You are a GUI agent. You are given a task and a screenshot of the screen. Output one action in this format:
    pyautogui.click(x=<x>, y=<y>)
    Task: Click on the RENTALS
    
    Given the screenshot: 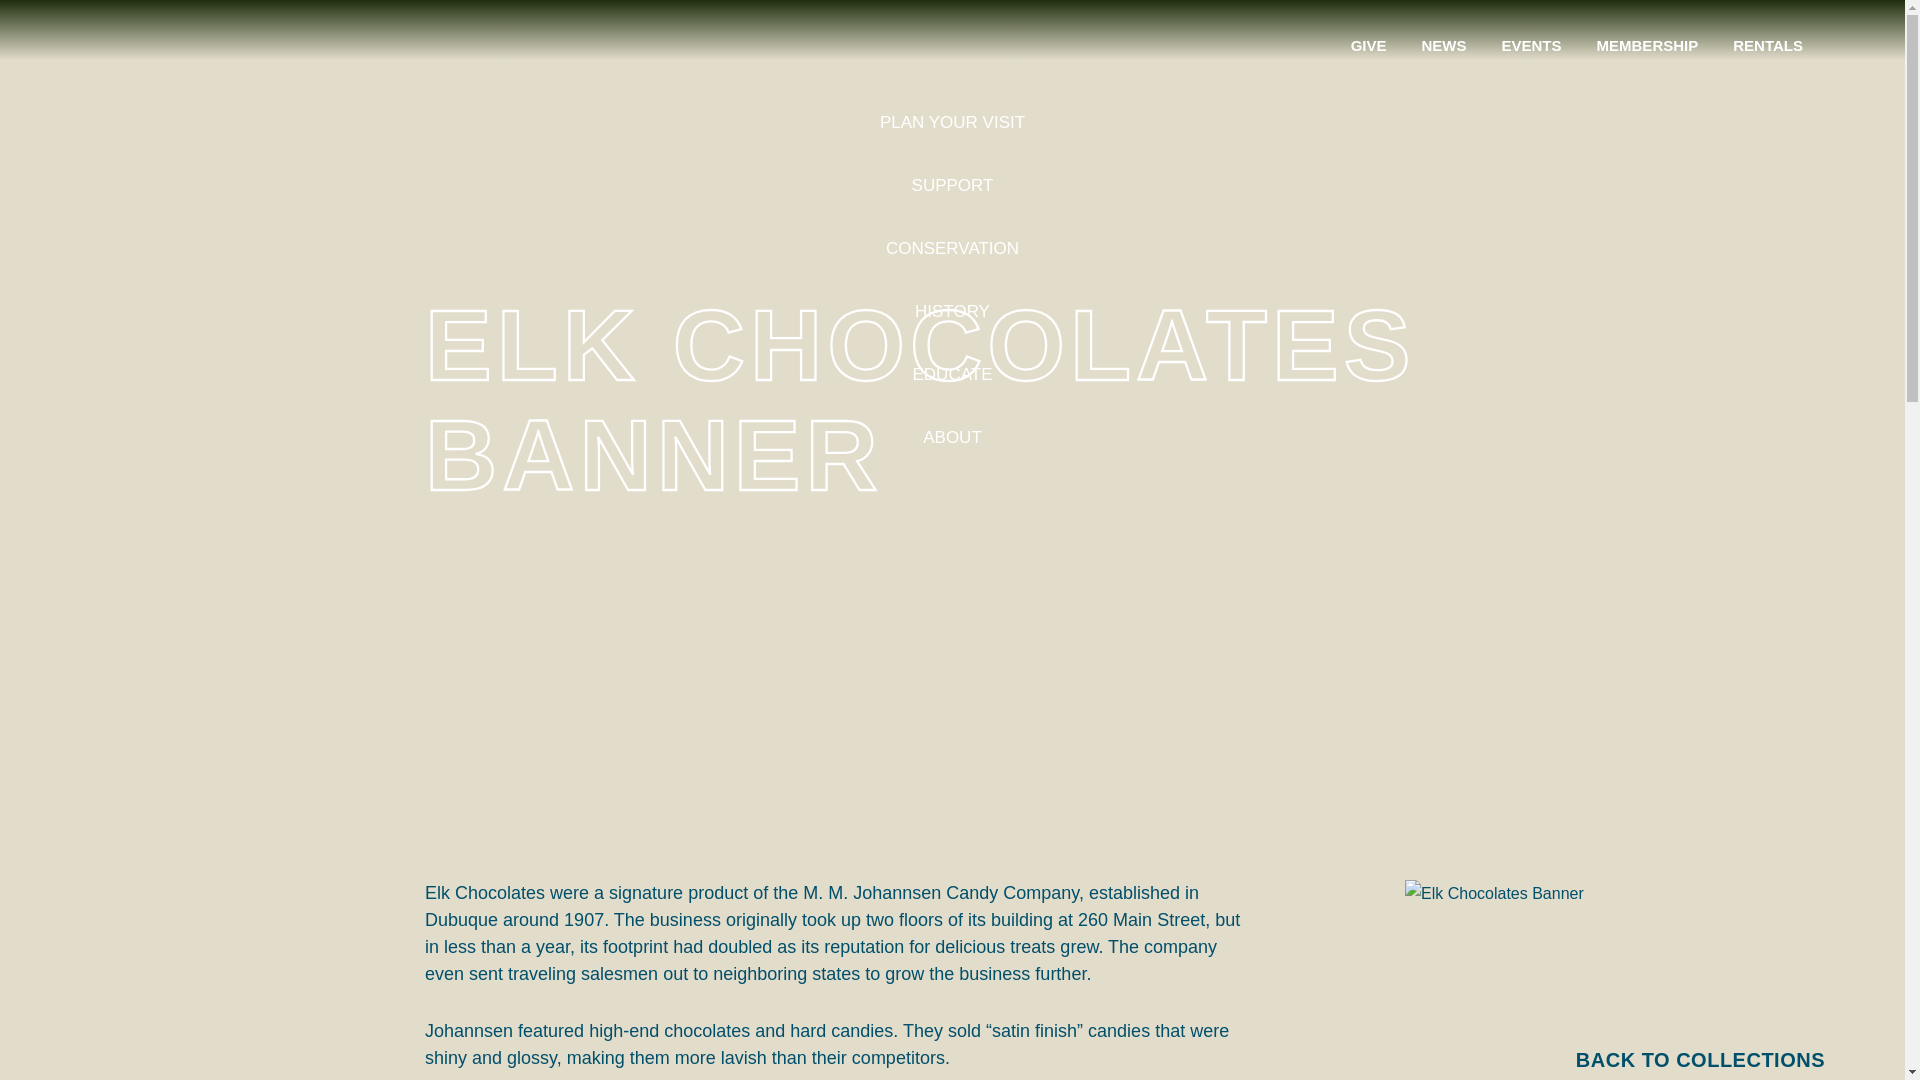 What is the action you would take?
    pyautogui.click(x=1768, y=45)
    